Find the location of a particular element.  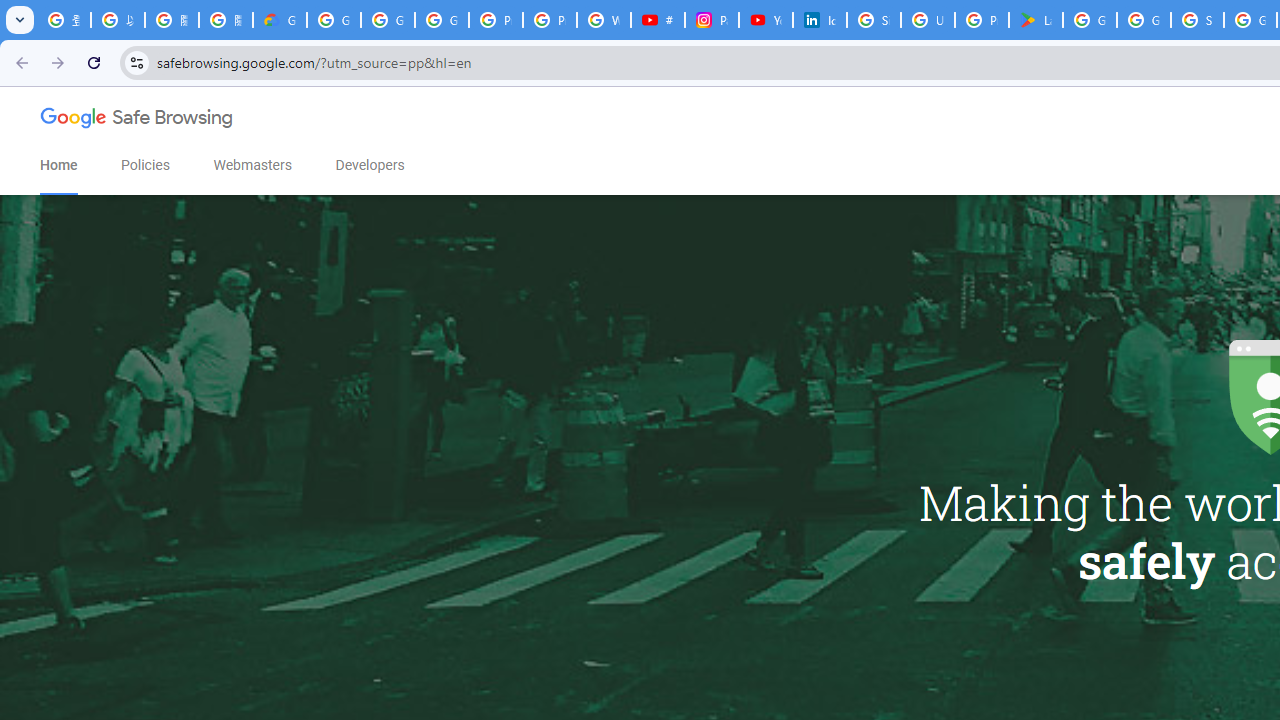

YouTube Culture & Trends - On The Rise: Handcam Videos is located at coordinates (766, 20).